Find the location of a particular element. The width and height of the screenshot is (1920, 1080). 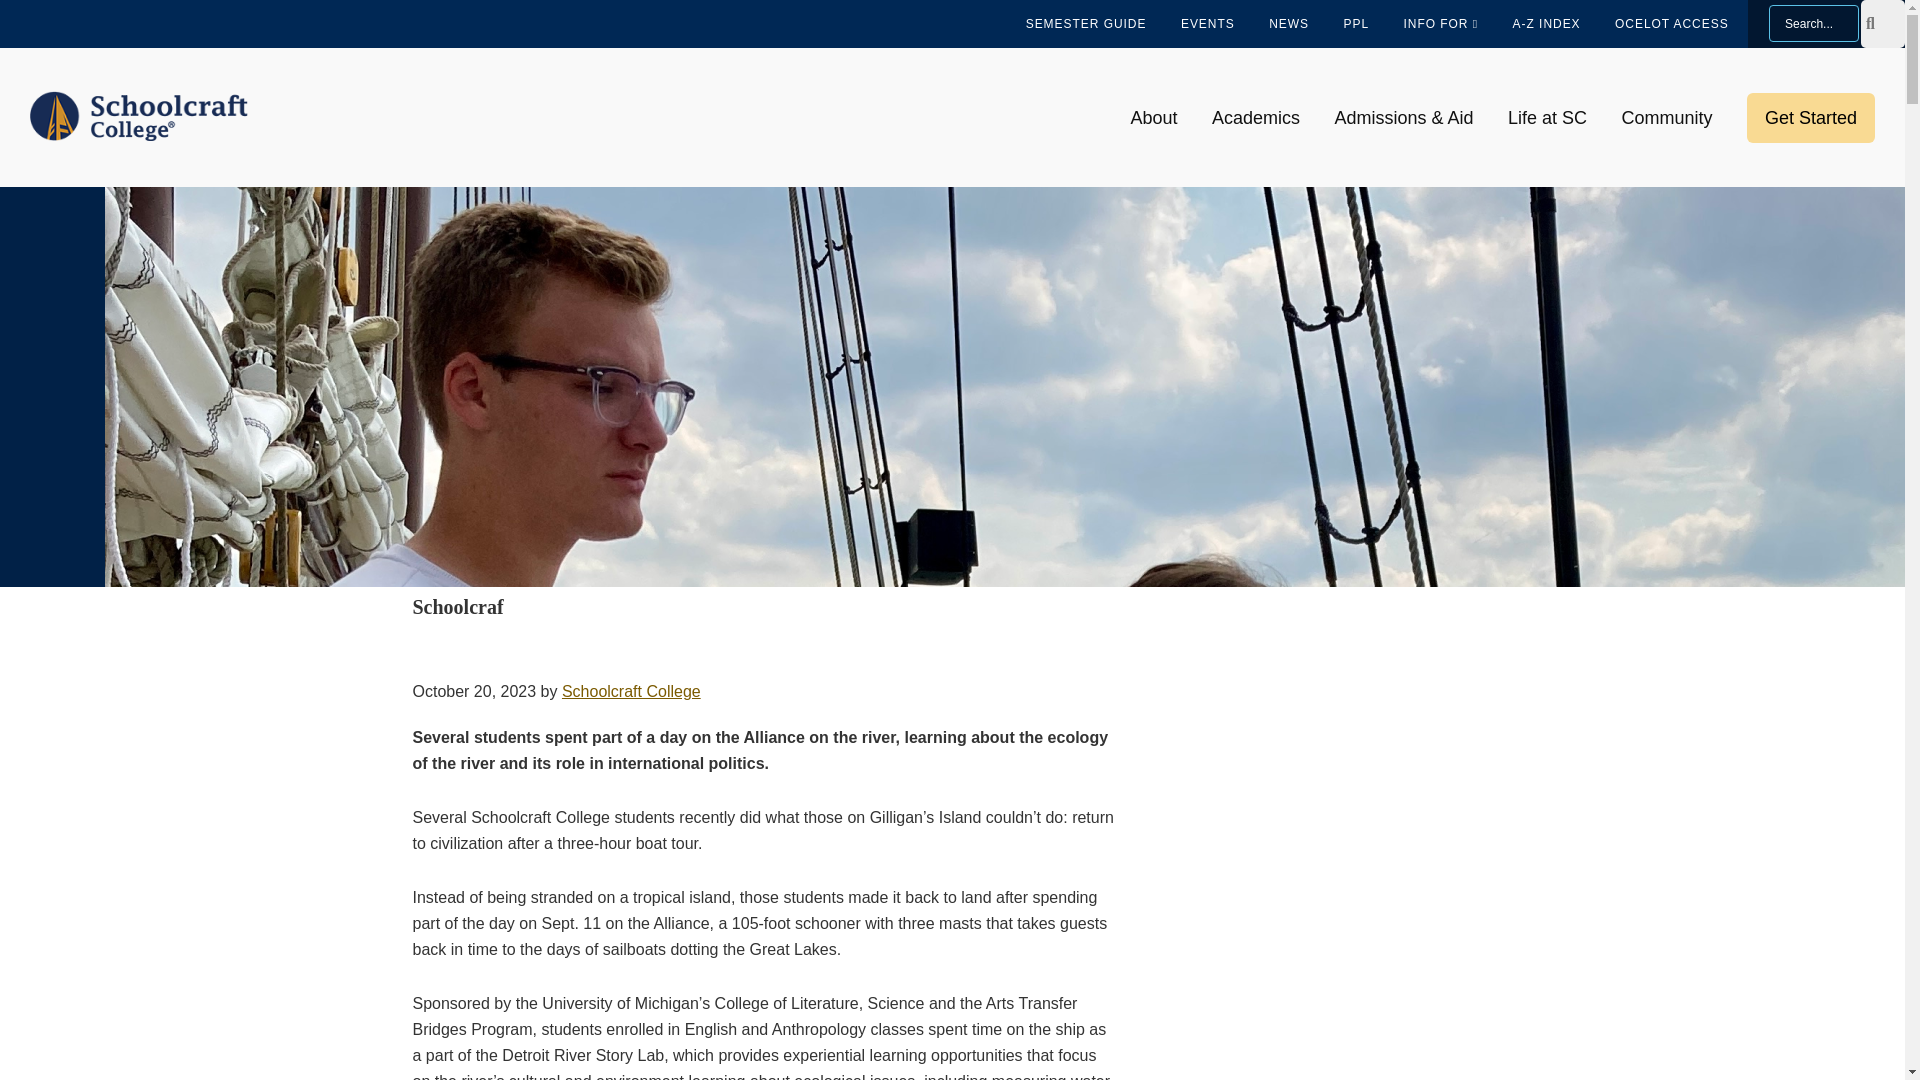

About is located at coordinates (1154, 118).